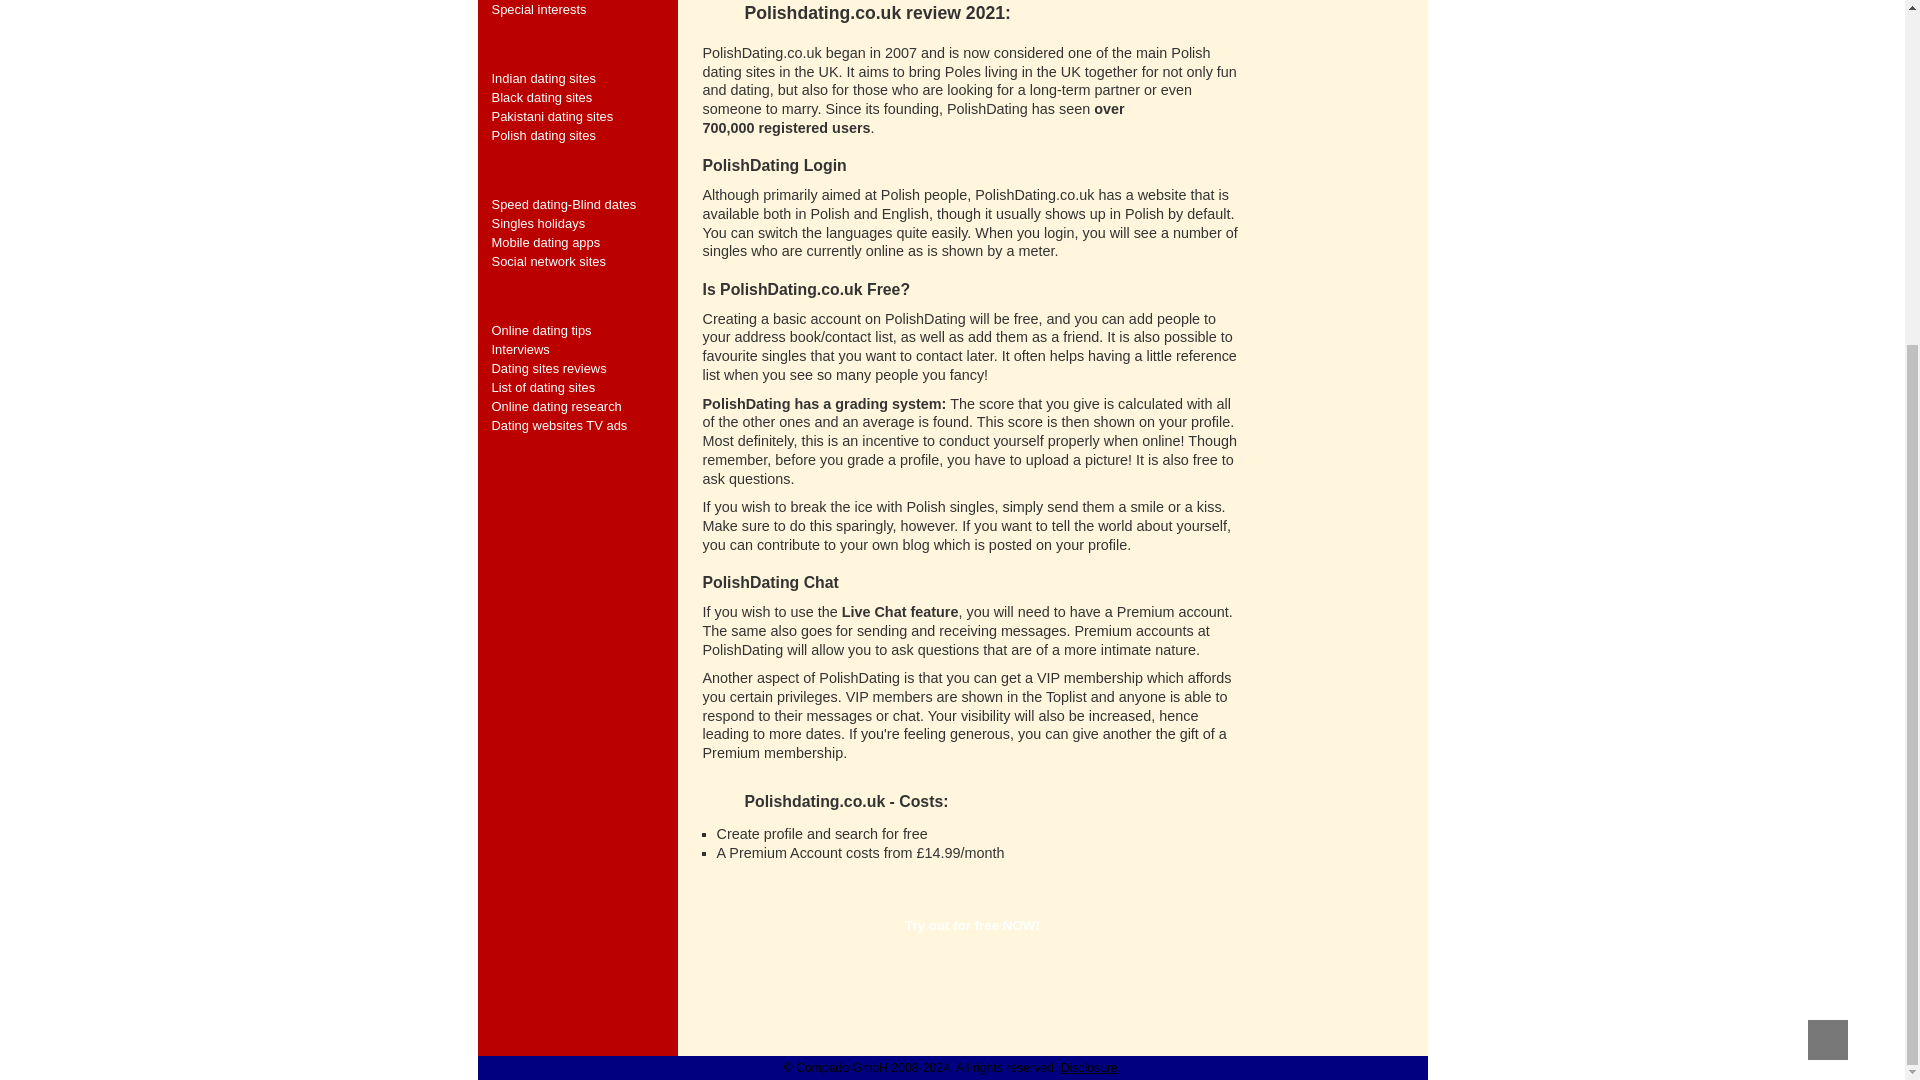  Describe the element at coordinates (584, 388) in the screenshot. I see `List of dating sites` at that location.